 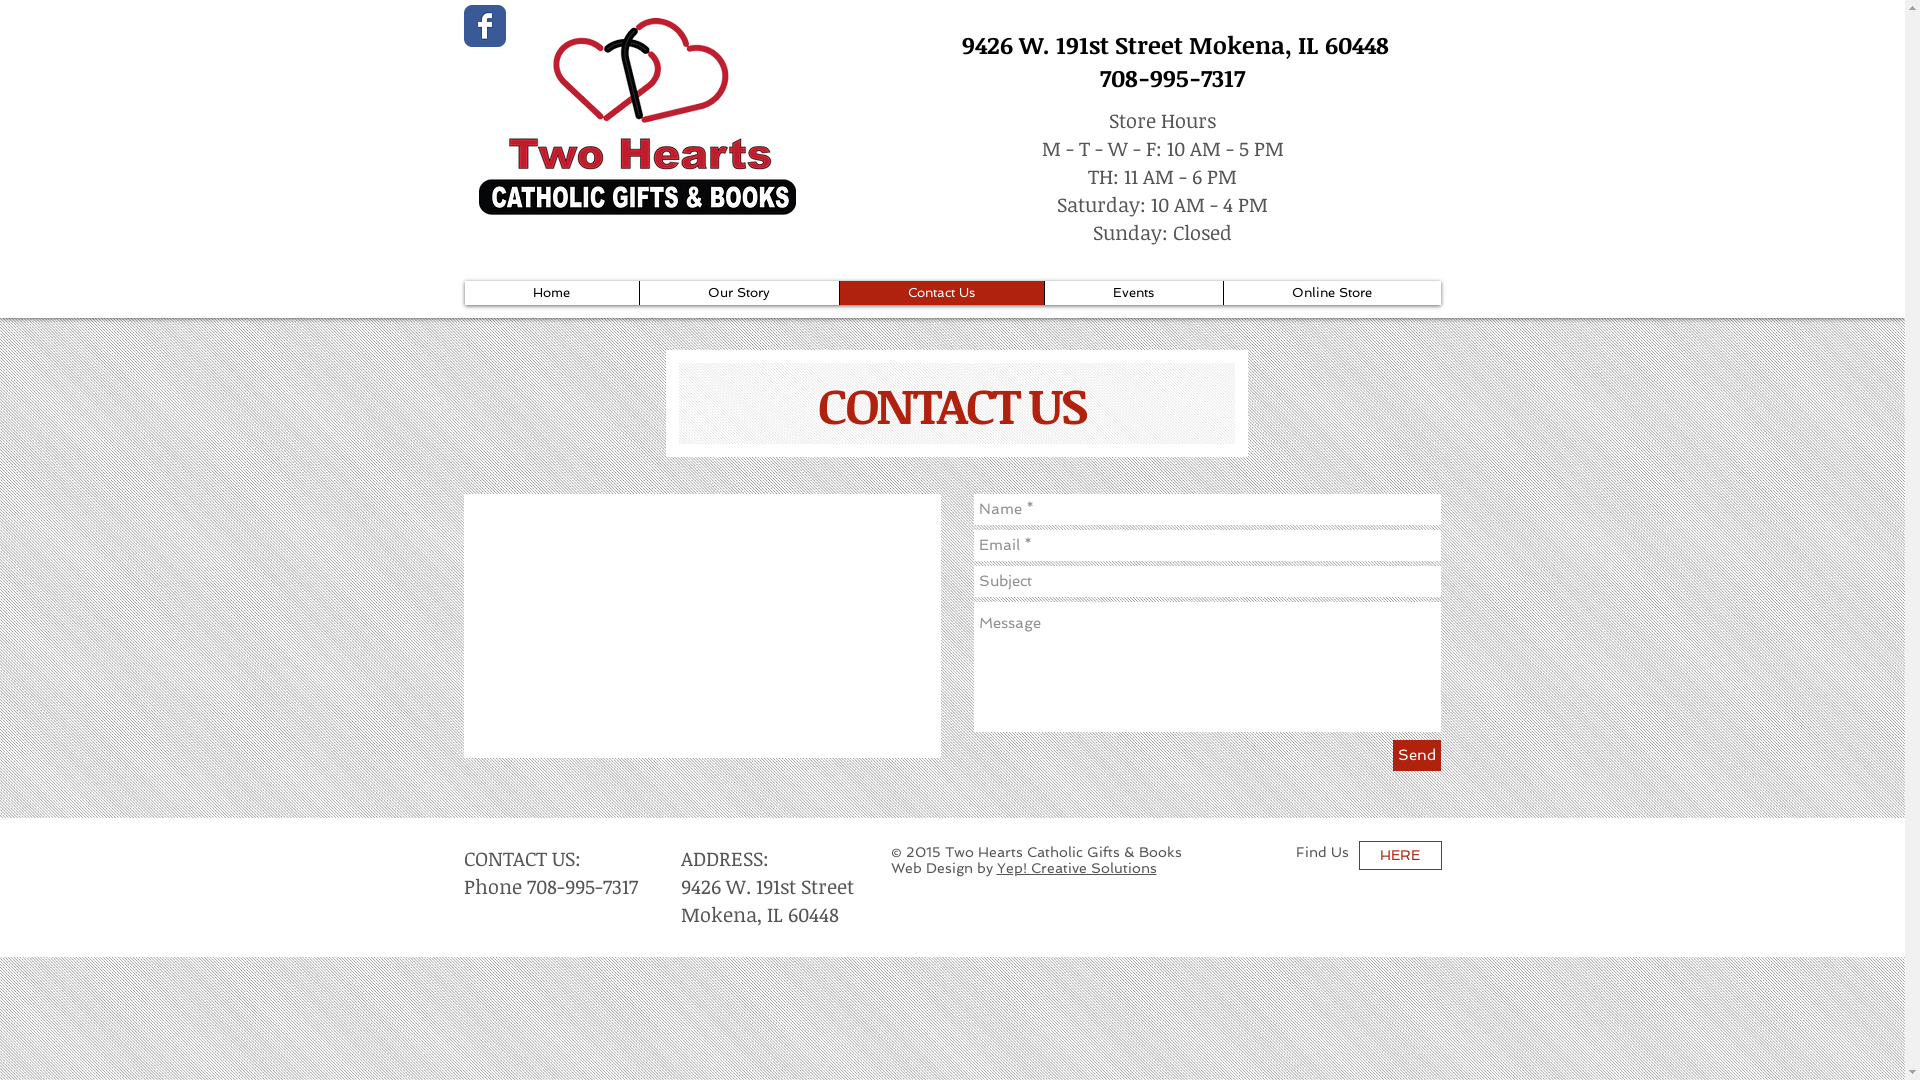 I want to click on Home, so click(x=551, y=293).